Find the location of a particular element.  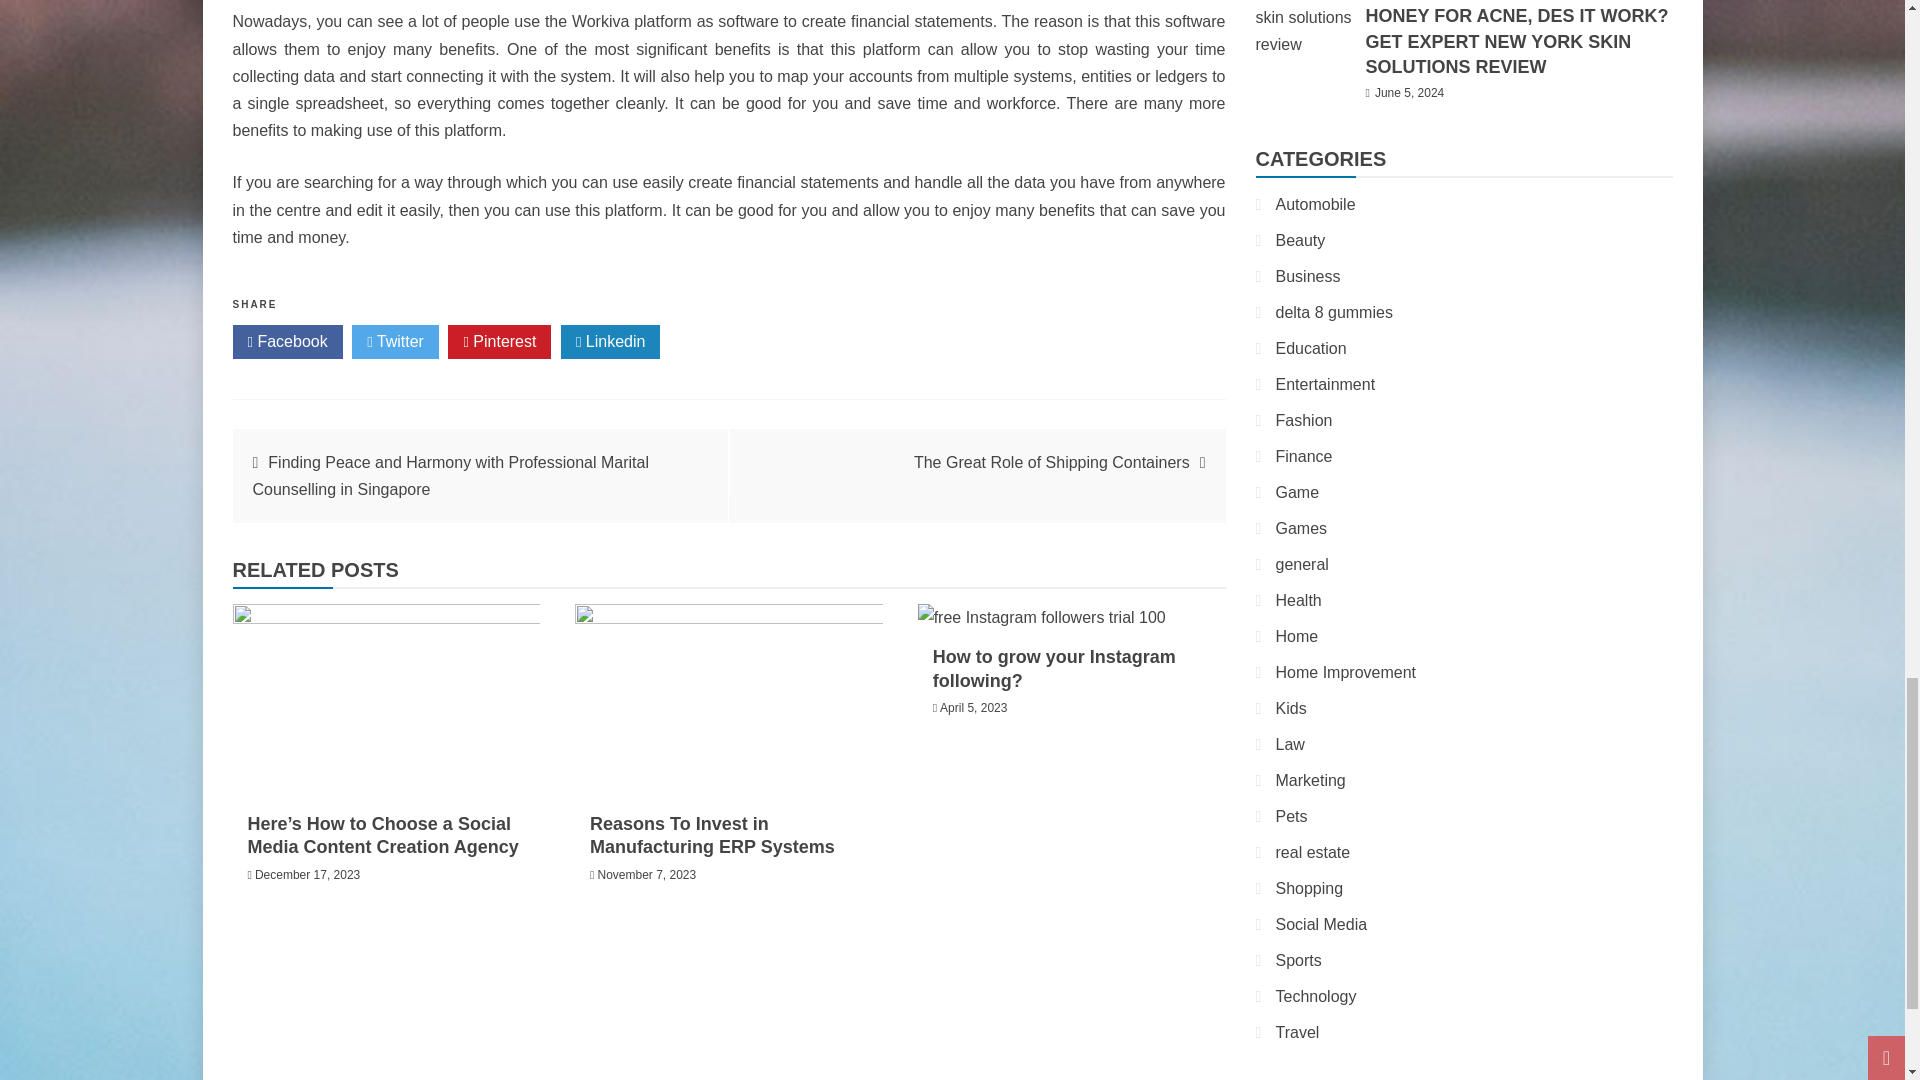

December 17, 2023 is located at coordinates (308, 875).